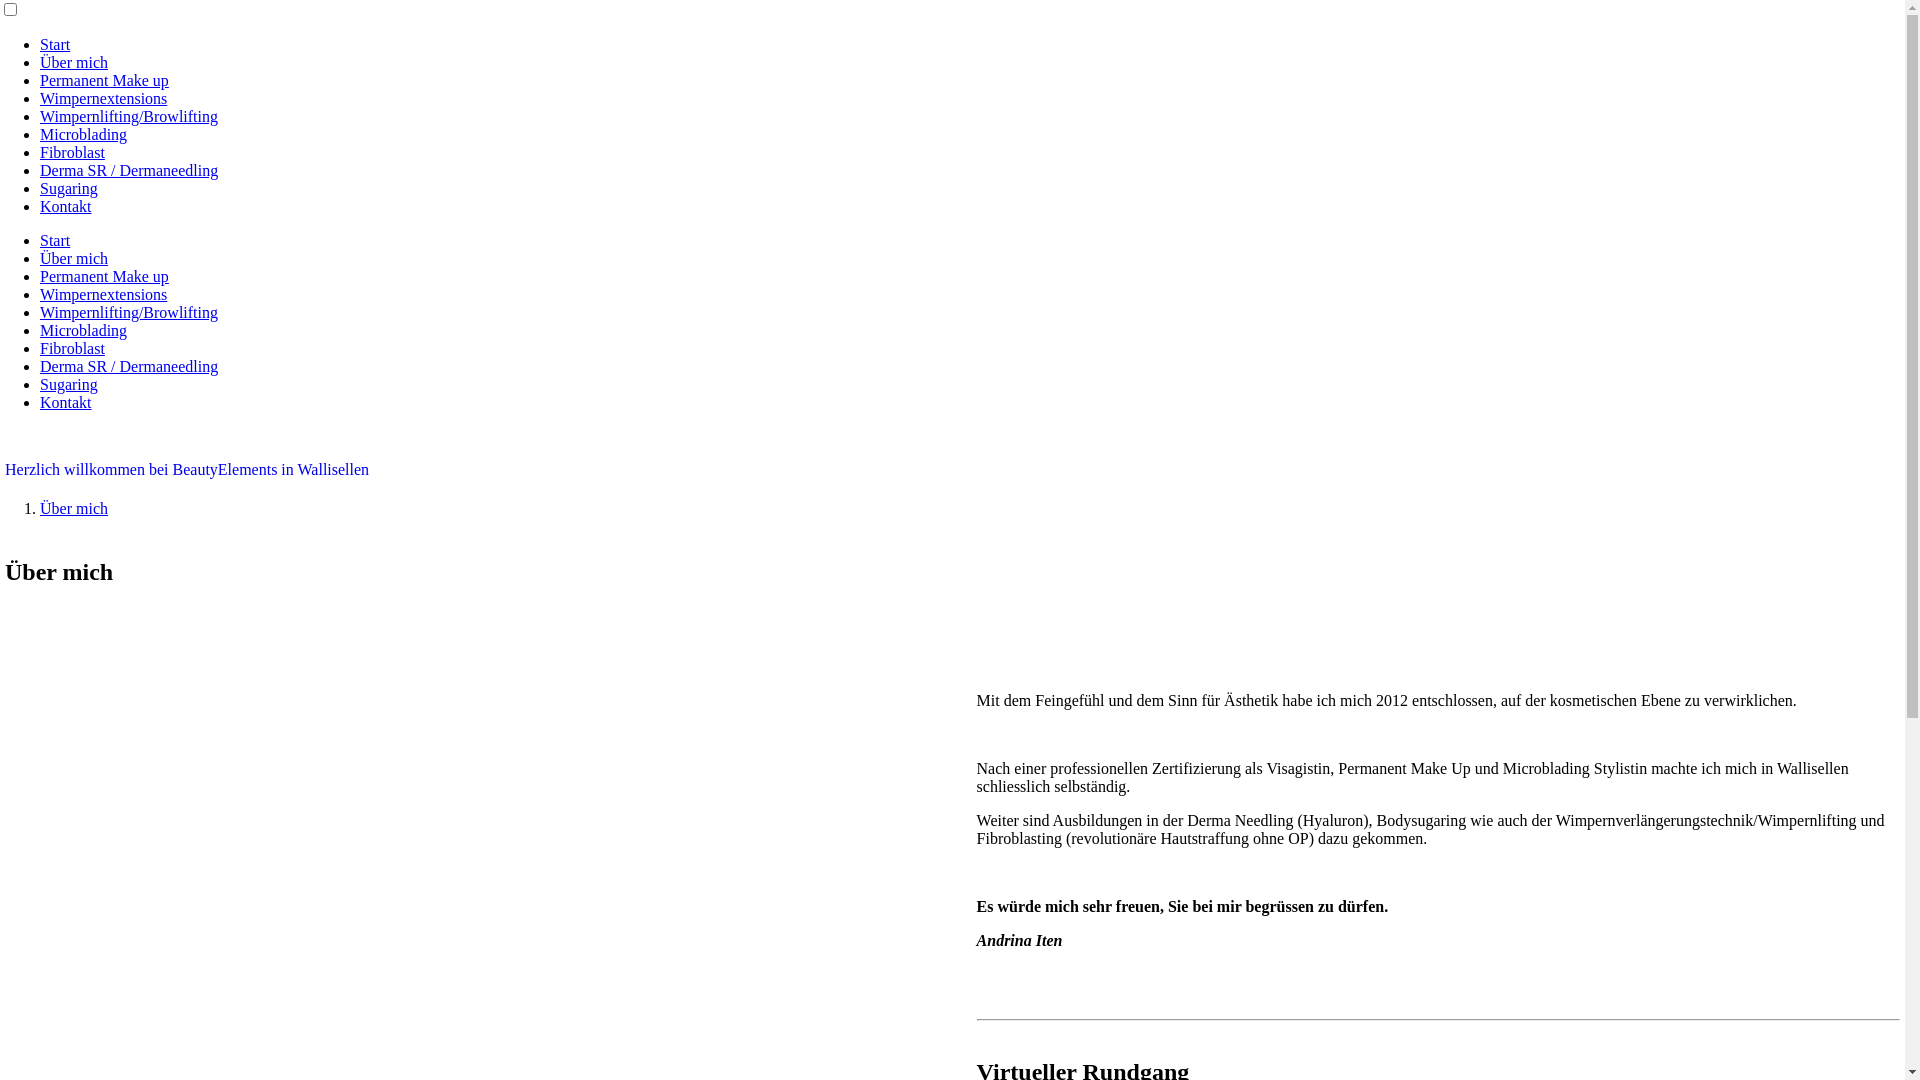  I want to click on Kontakt, so click(66, 402).